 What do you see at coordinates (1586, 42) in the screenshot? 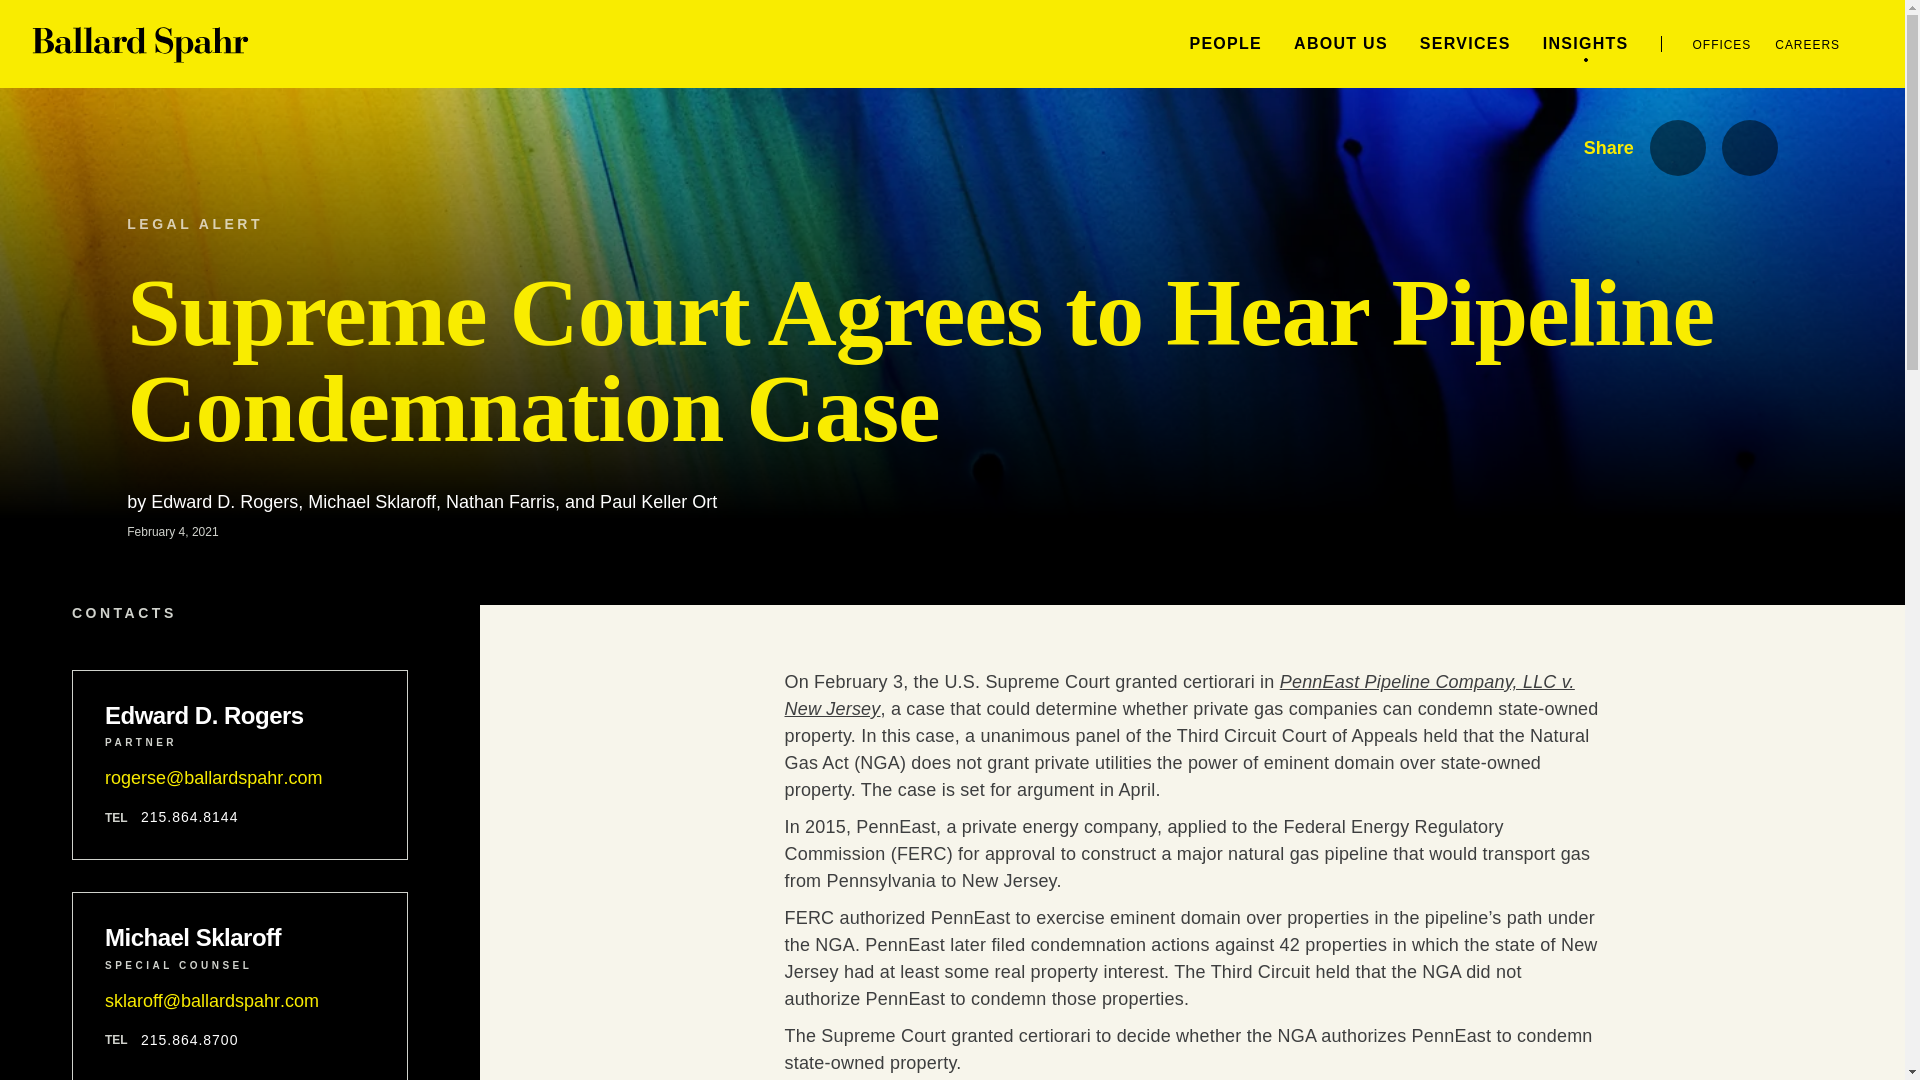
I see `INSIGHTS` at bounding box center [1586, 42].